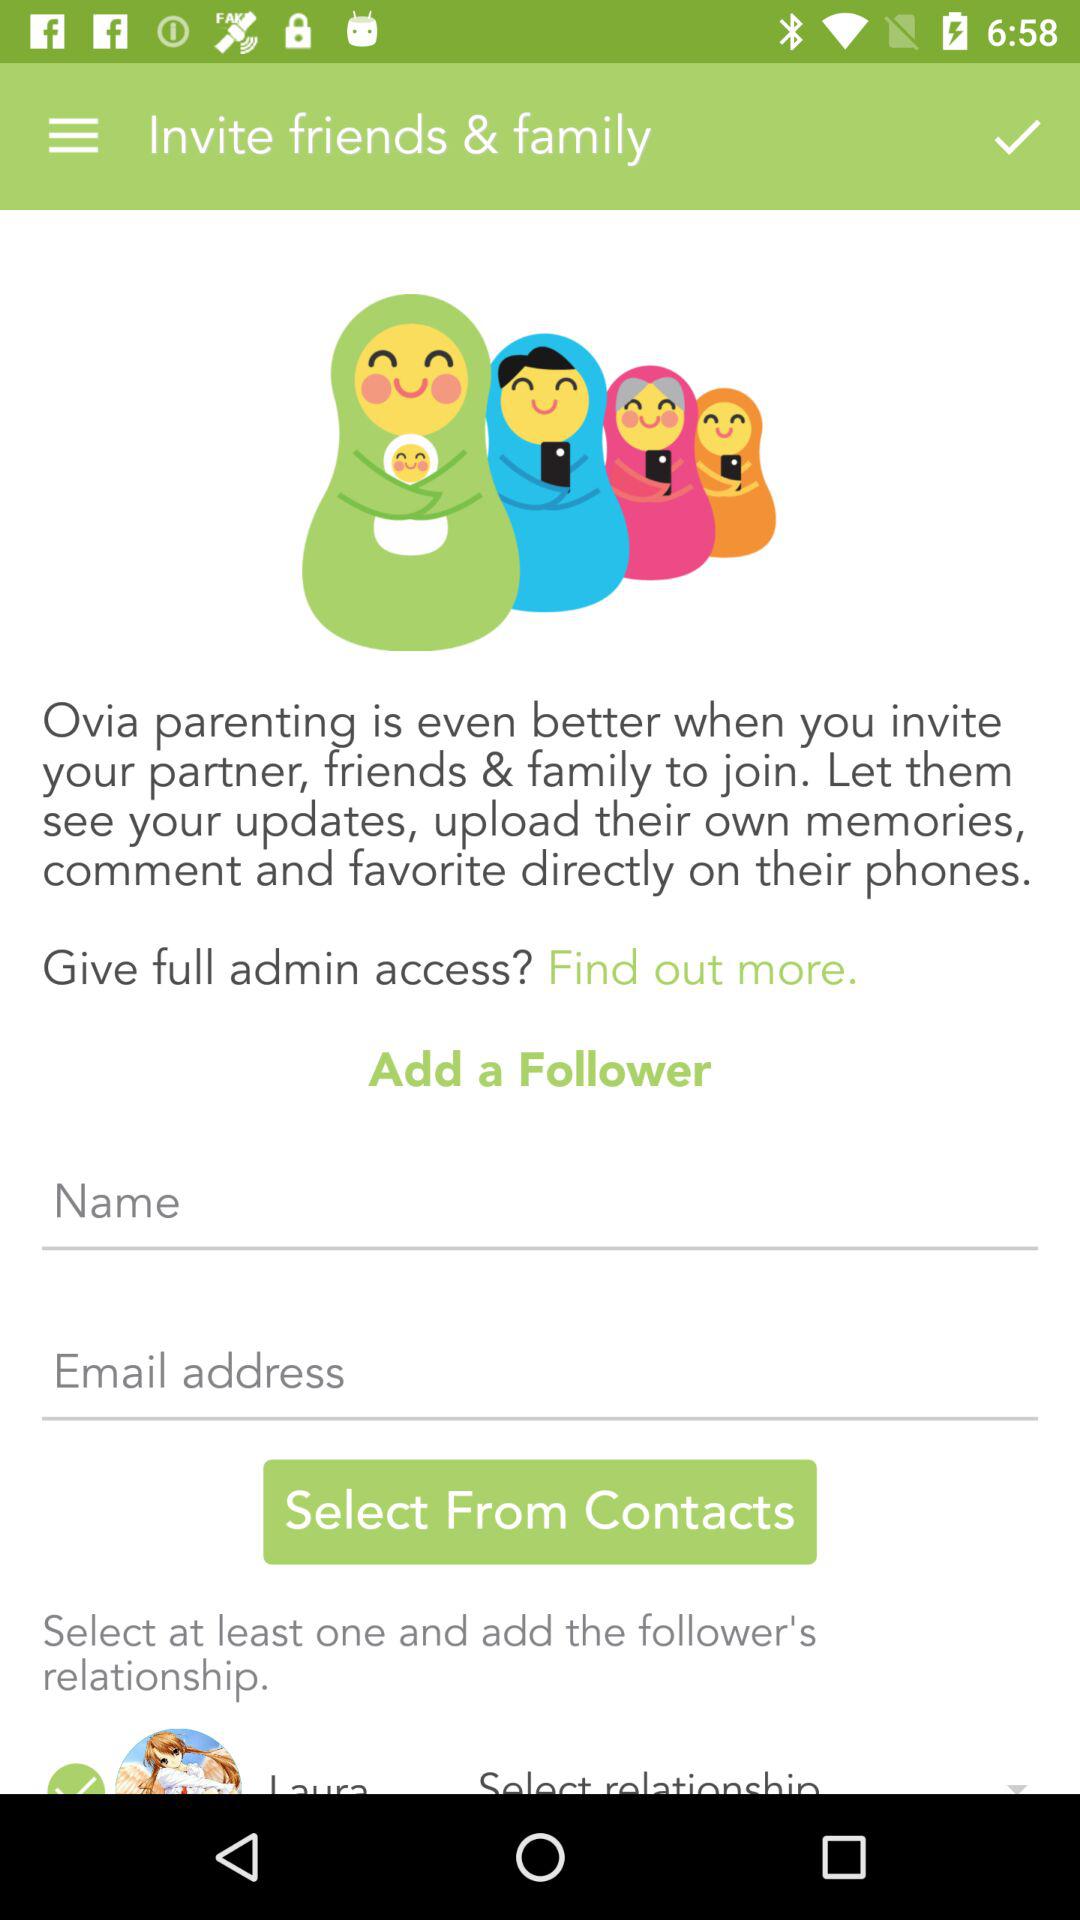 The image size is (1080, 1920). What do you see at coordinates (178, 1760) in the screenshot?
I see `press the item below select at least` at bounding box center [178, 1760].